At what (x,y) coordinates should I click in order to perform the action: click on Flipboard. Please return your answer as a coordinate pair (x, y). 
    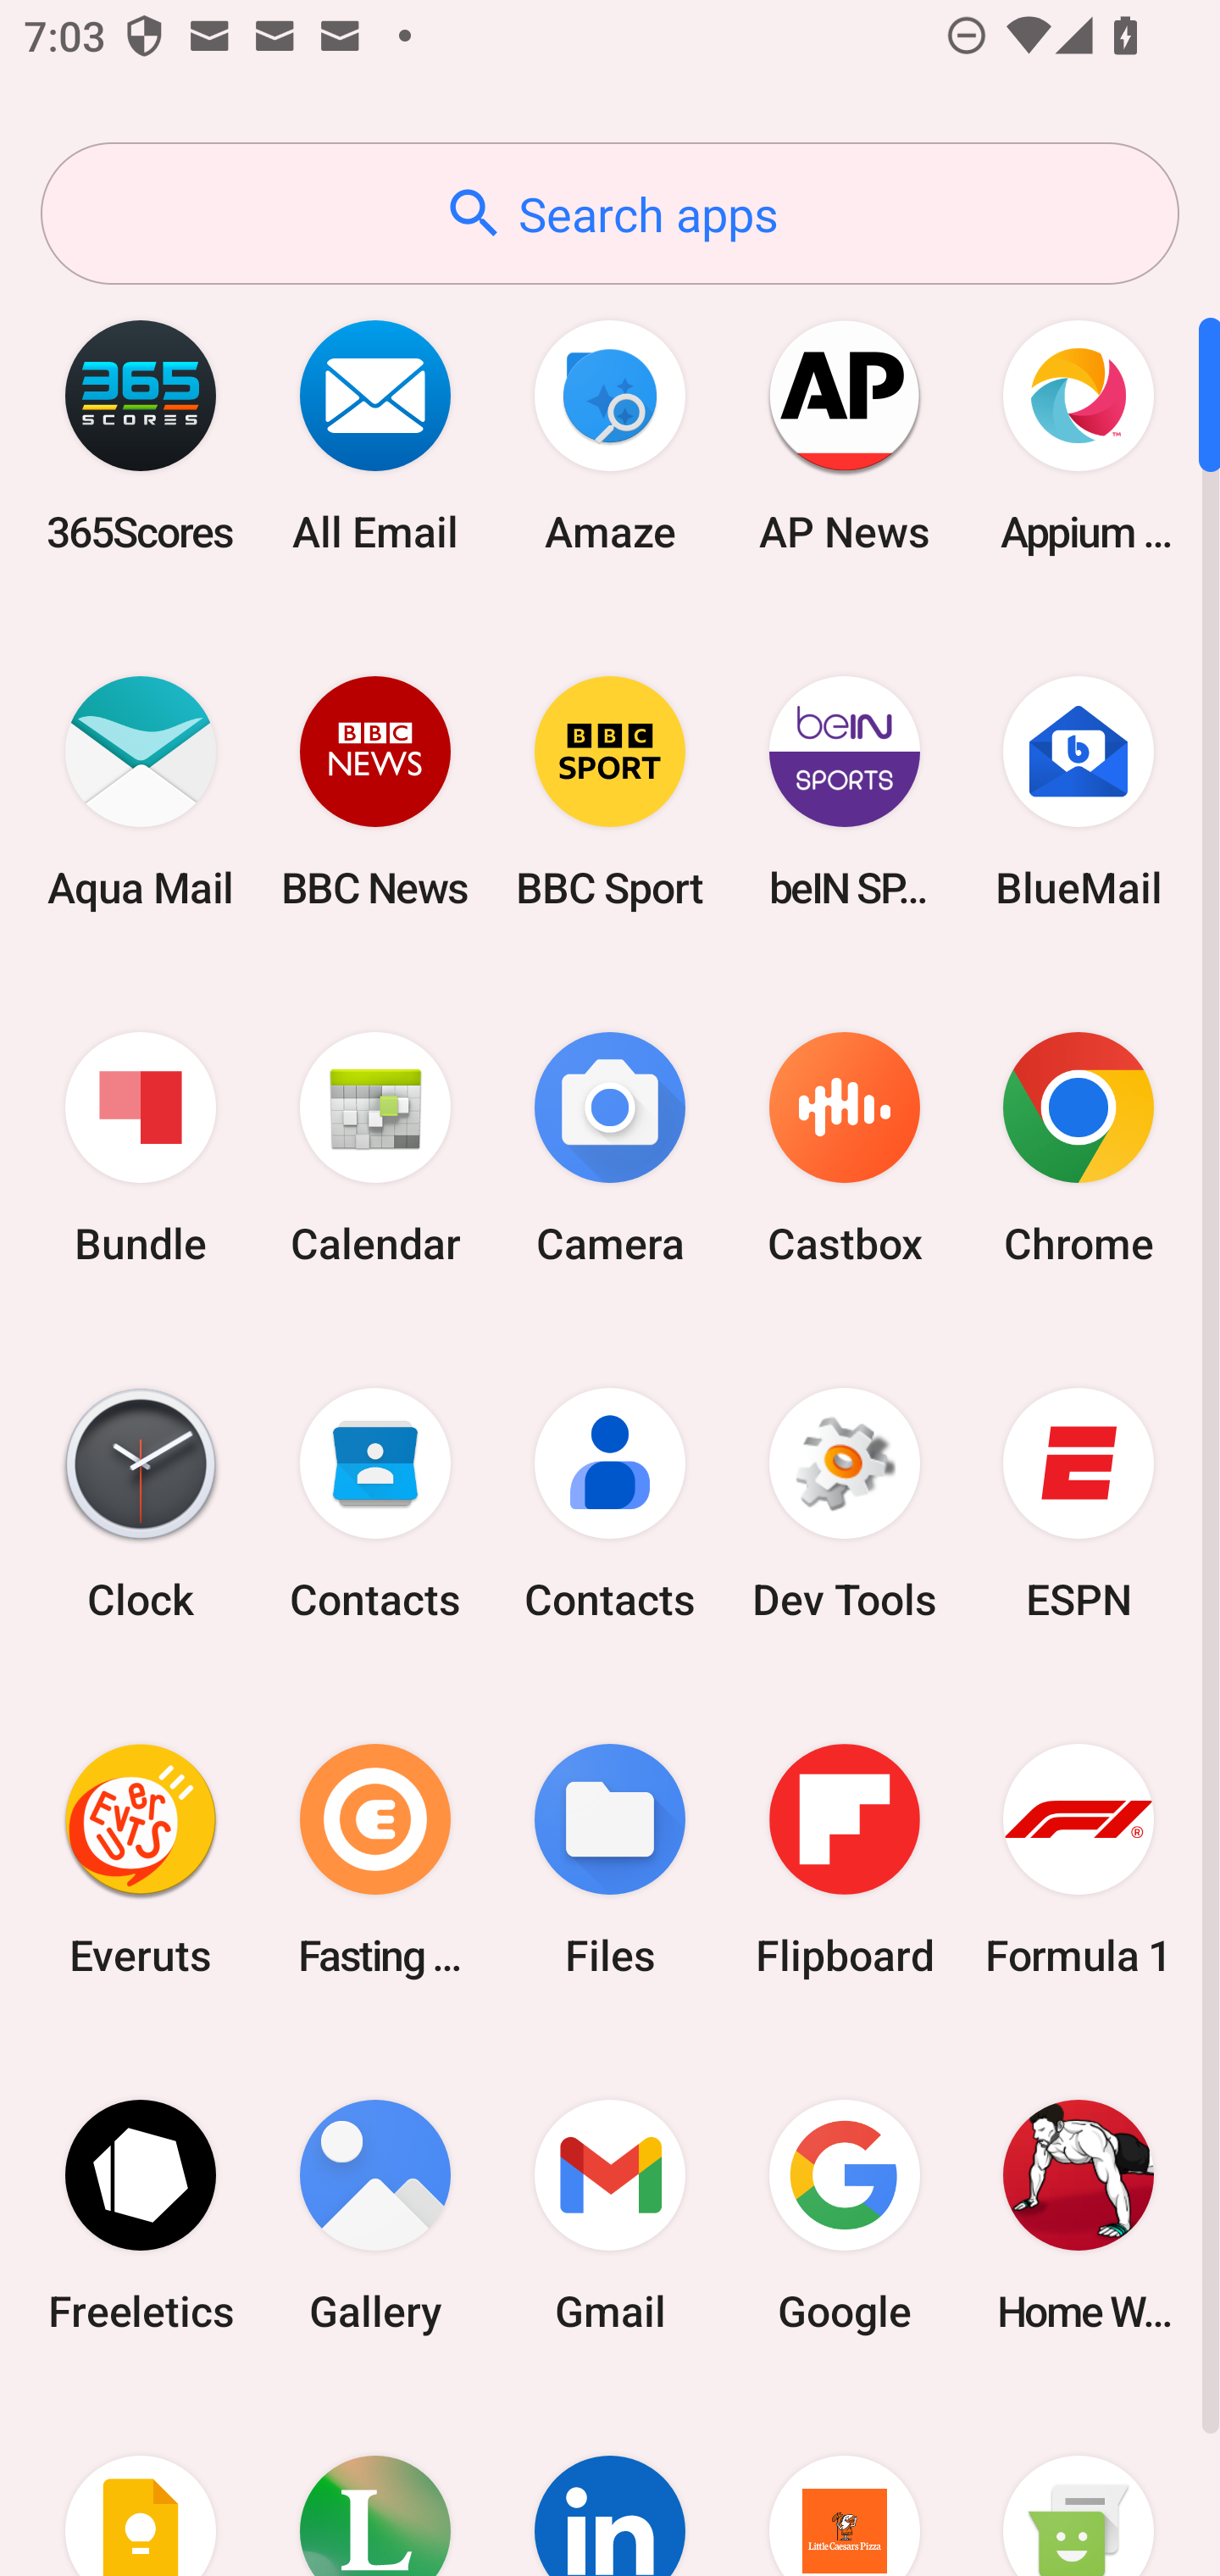
    Looking at the image, I should click on (844, 1859).